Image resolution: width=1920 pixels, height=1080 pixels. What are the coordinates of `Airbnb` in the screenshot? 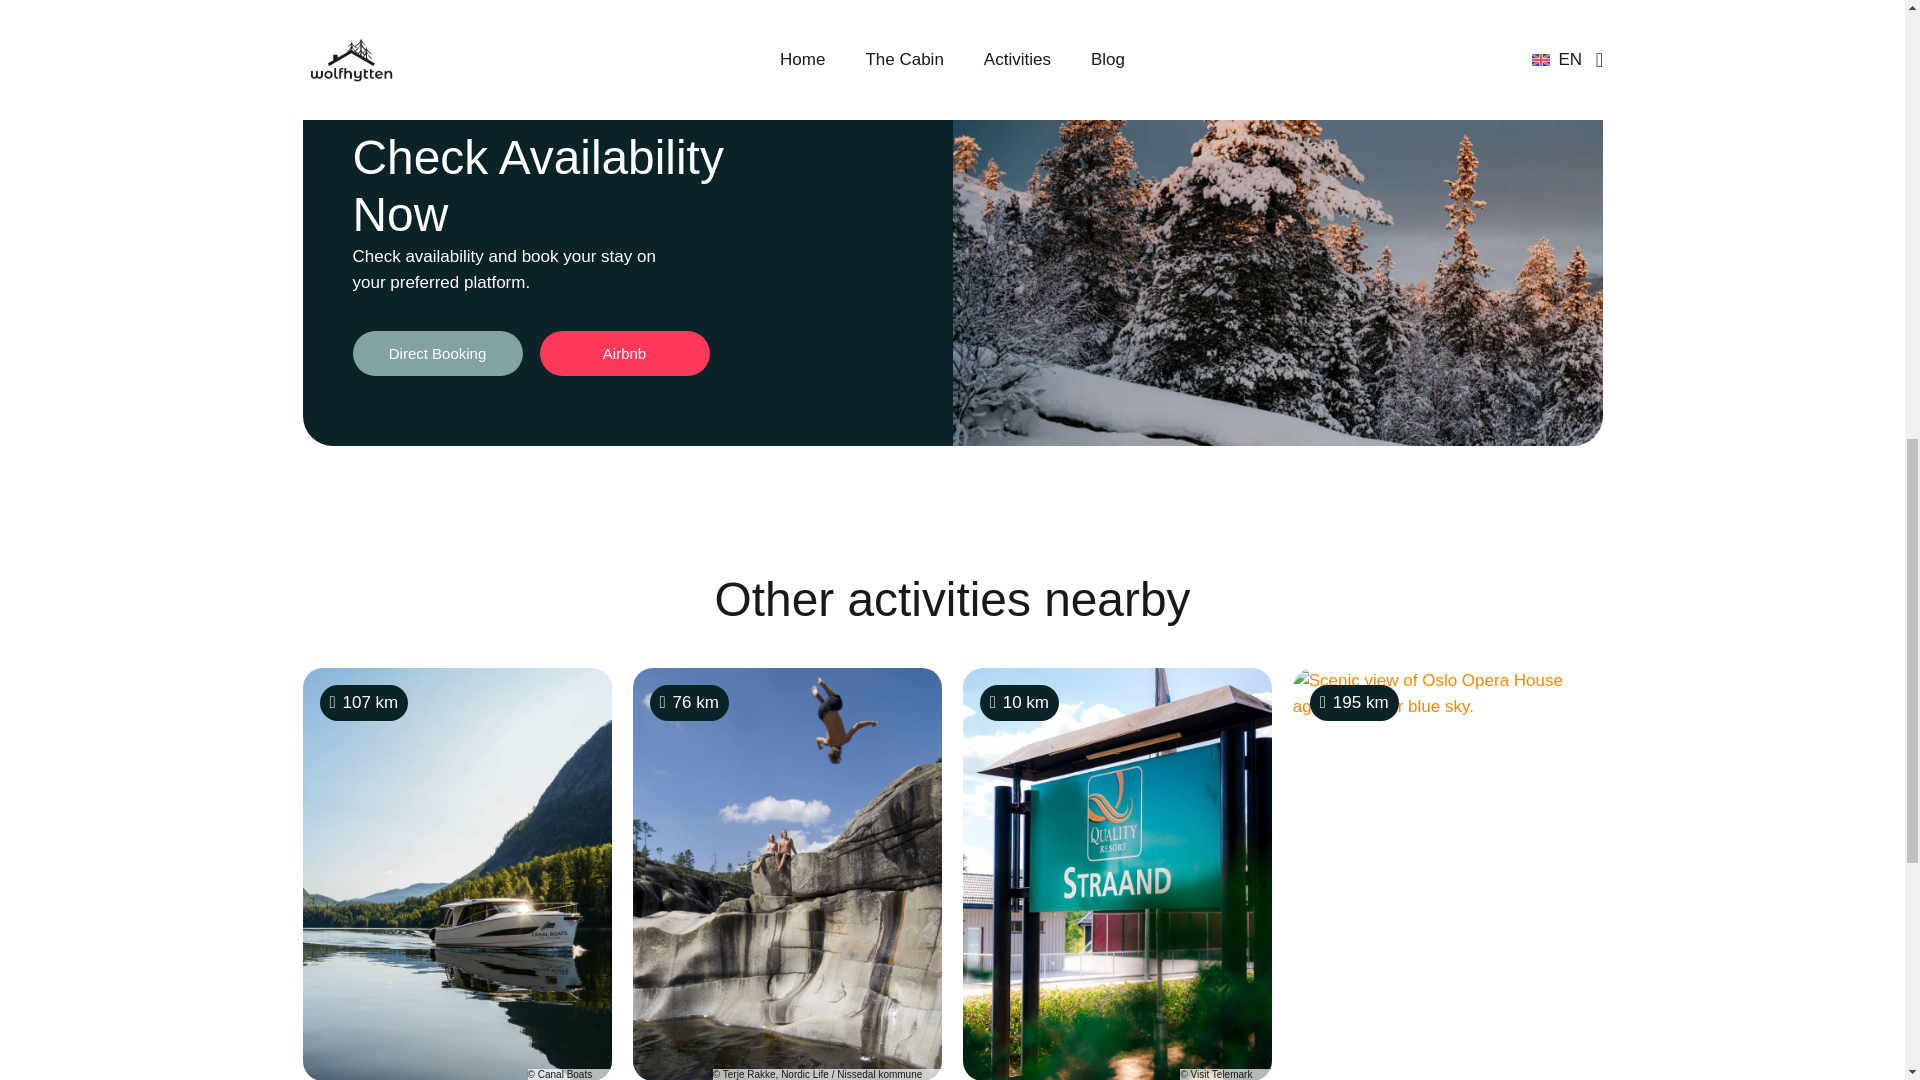 It's located at (624, 352).